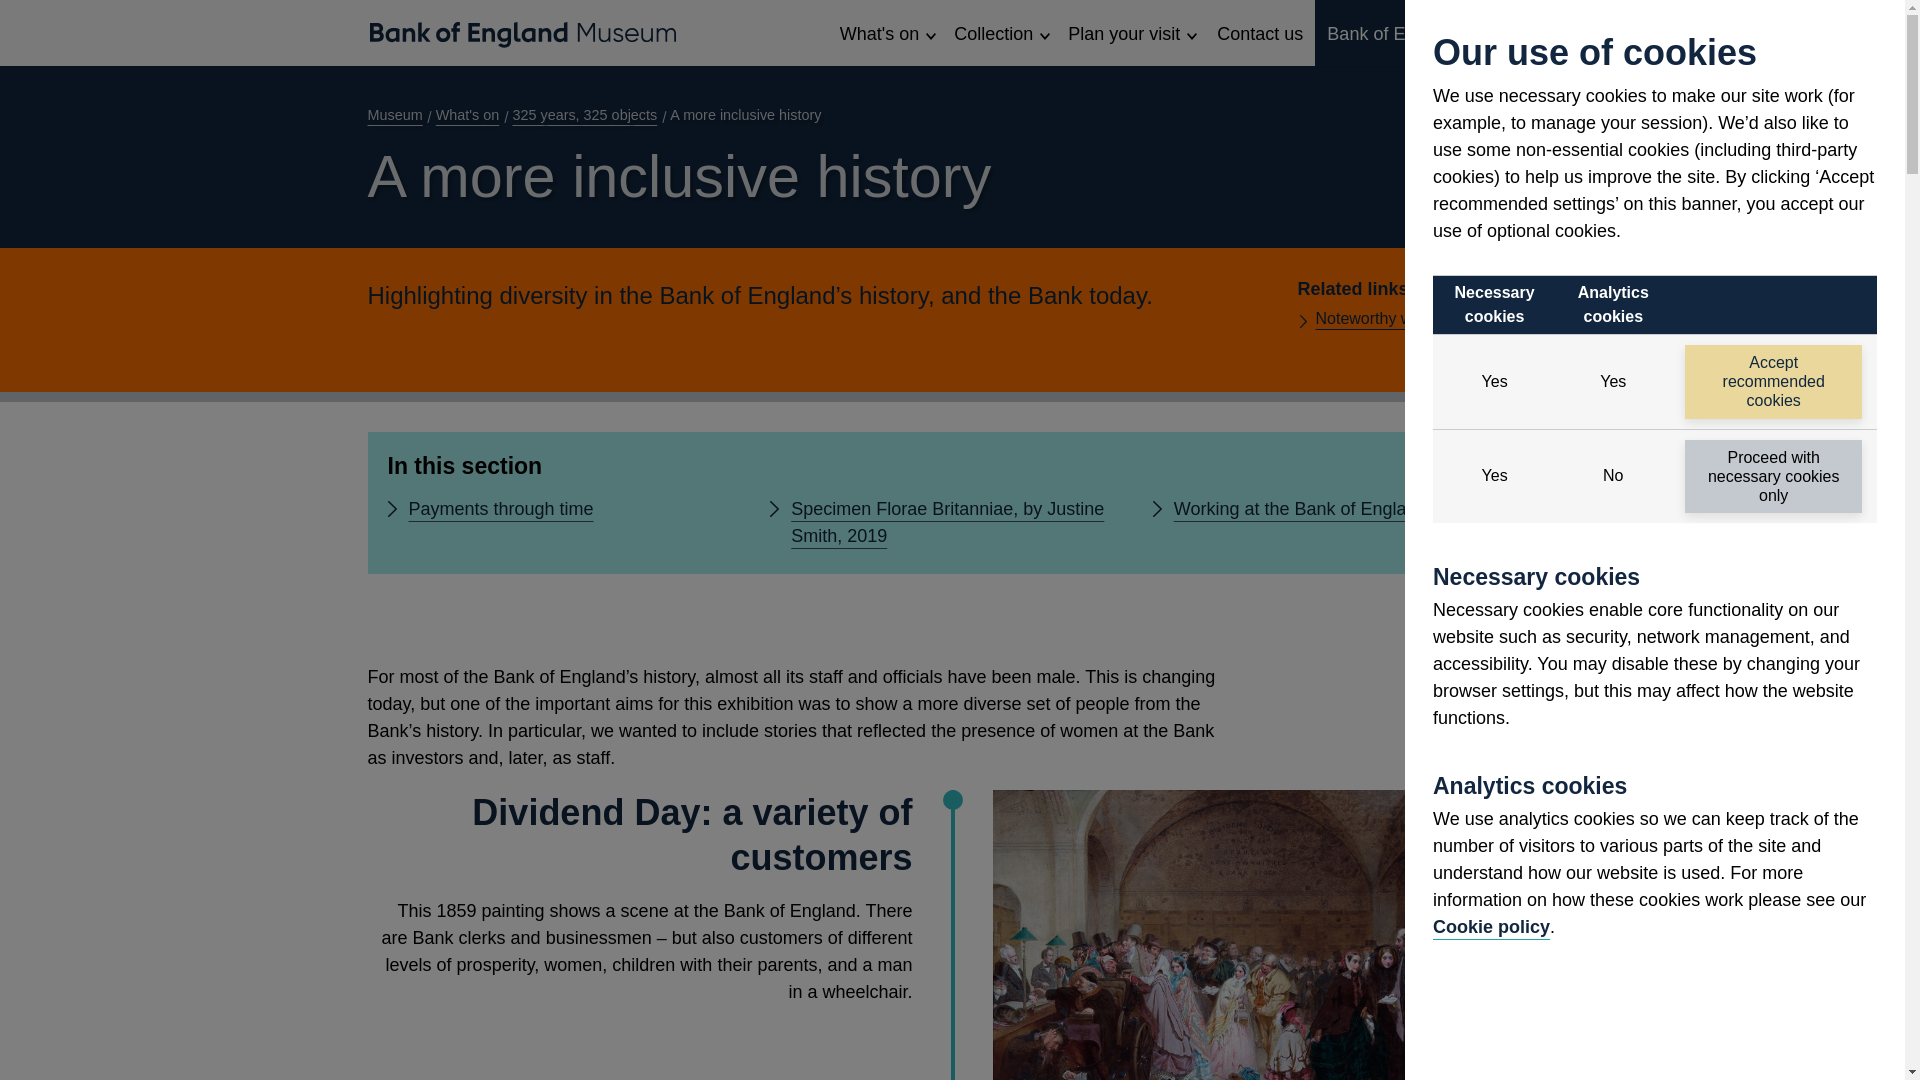 Image resolution: width=1920 pixels, height=1080 pixels. Describe the element at coordinates (1490, 926) in the screenshot. I see `Cookie policy` at that location.